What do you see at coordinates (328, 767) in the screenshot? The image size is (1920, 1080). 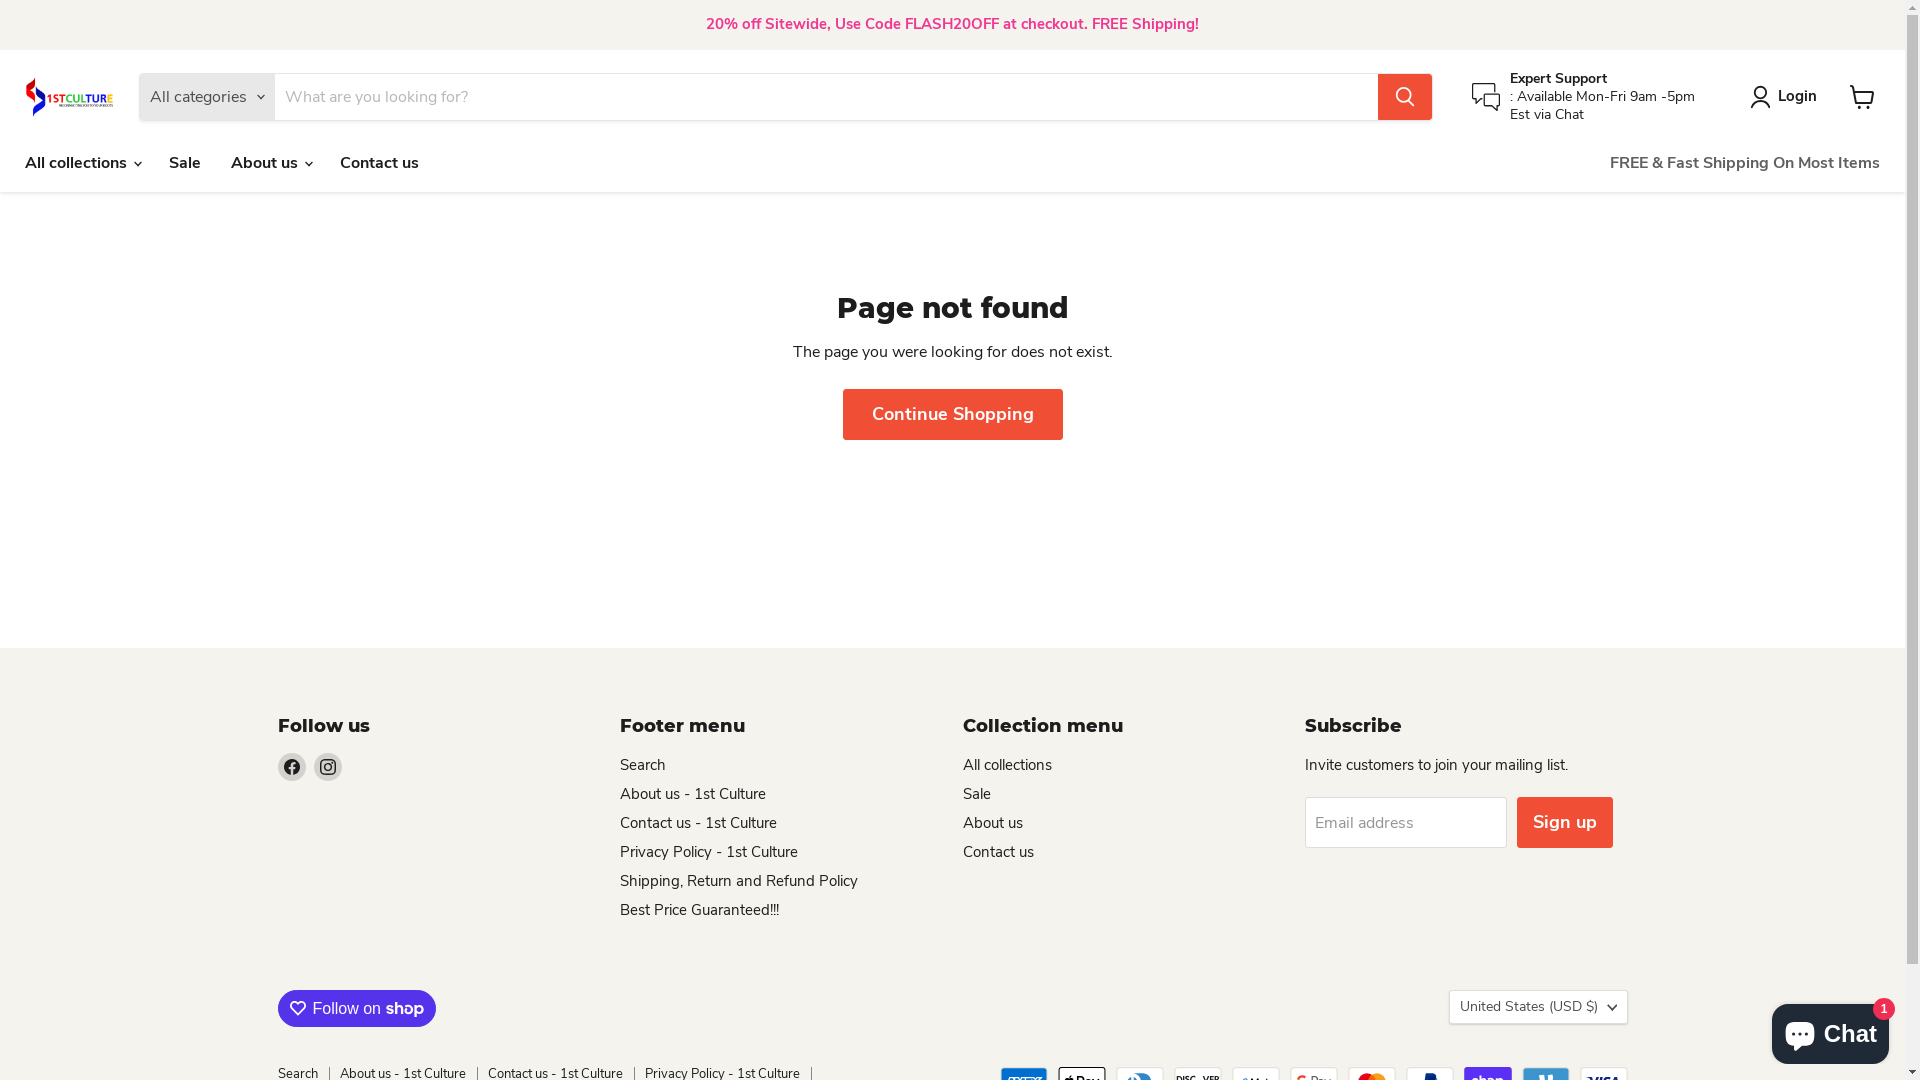 I see `Find us on Instagram` at bounding box center [328, 767].